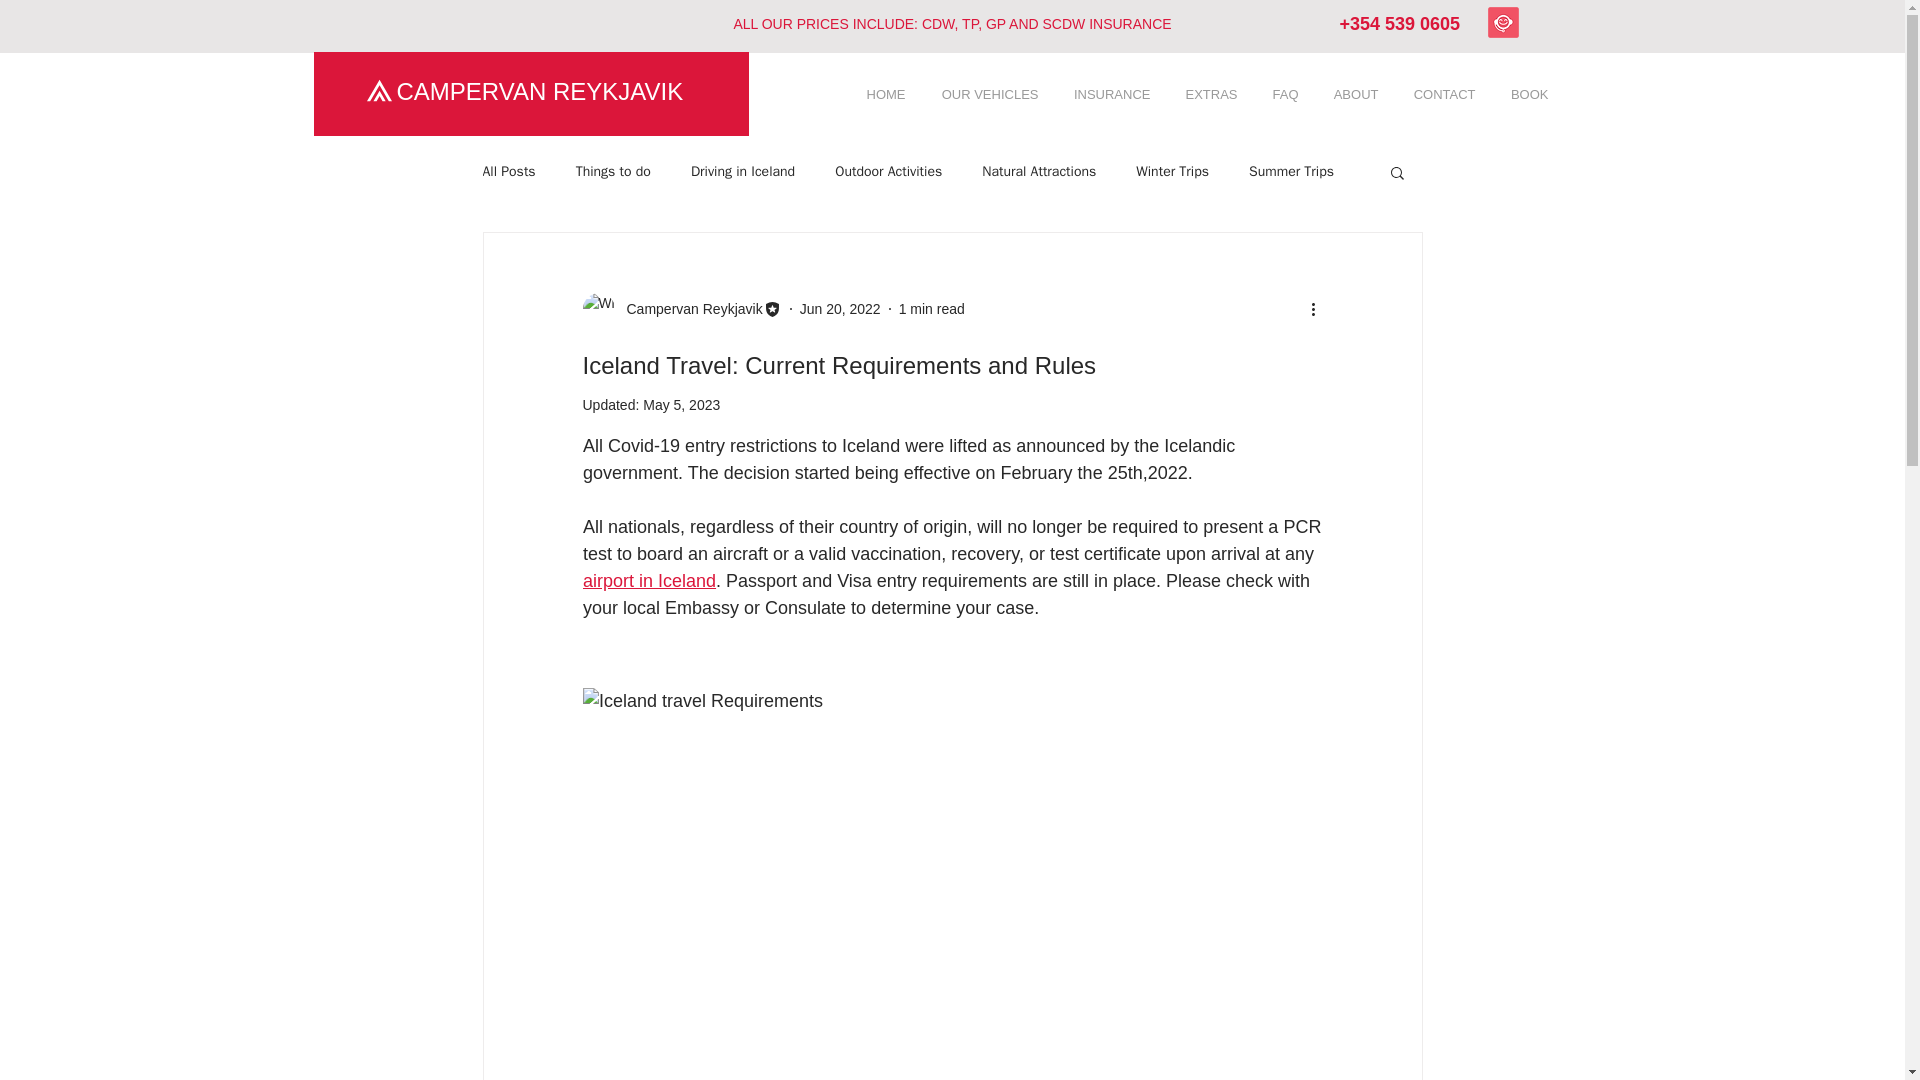 The width and height of the screenshot is (1920, 1080). I want to click on ABOUT, so click(1353, 95).